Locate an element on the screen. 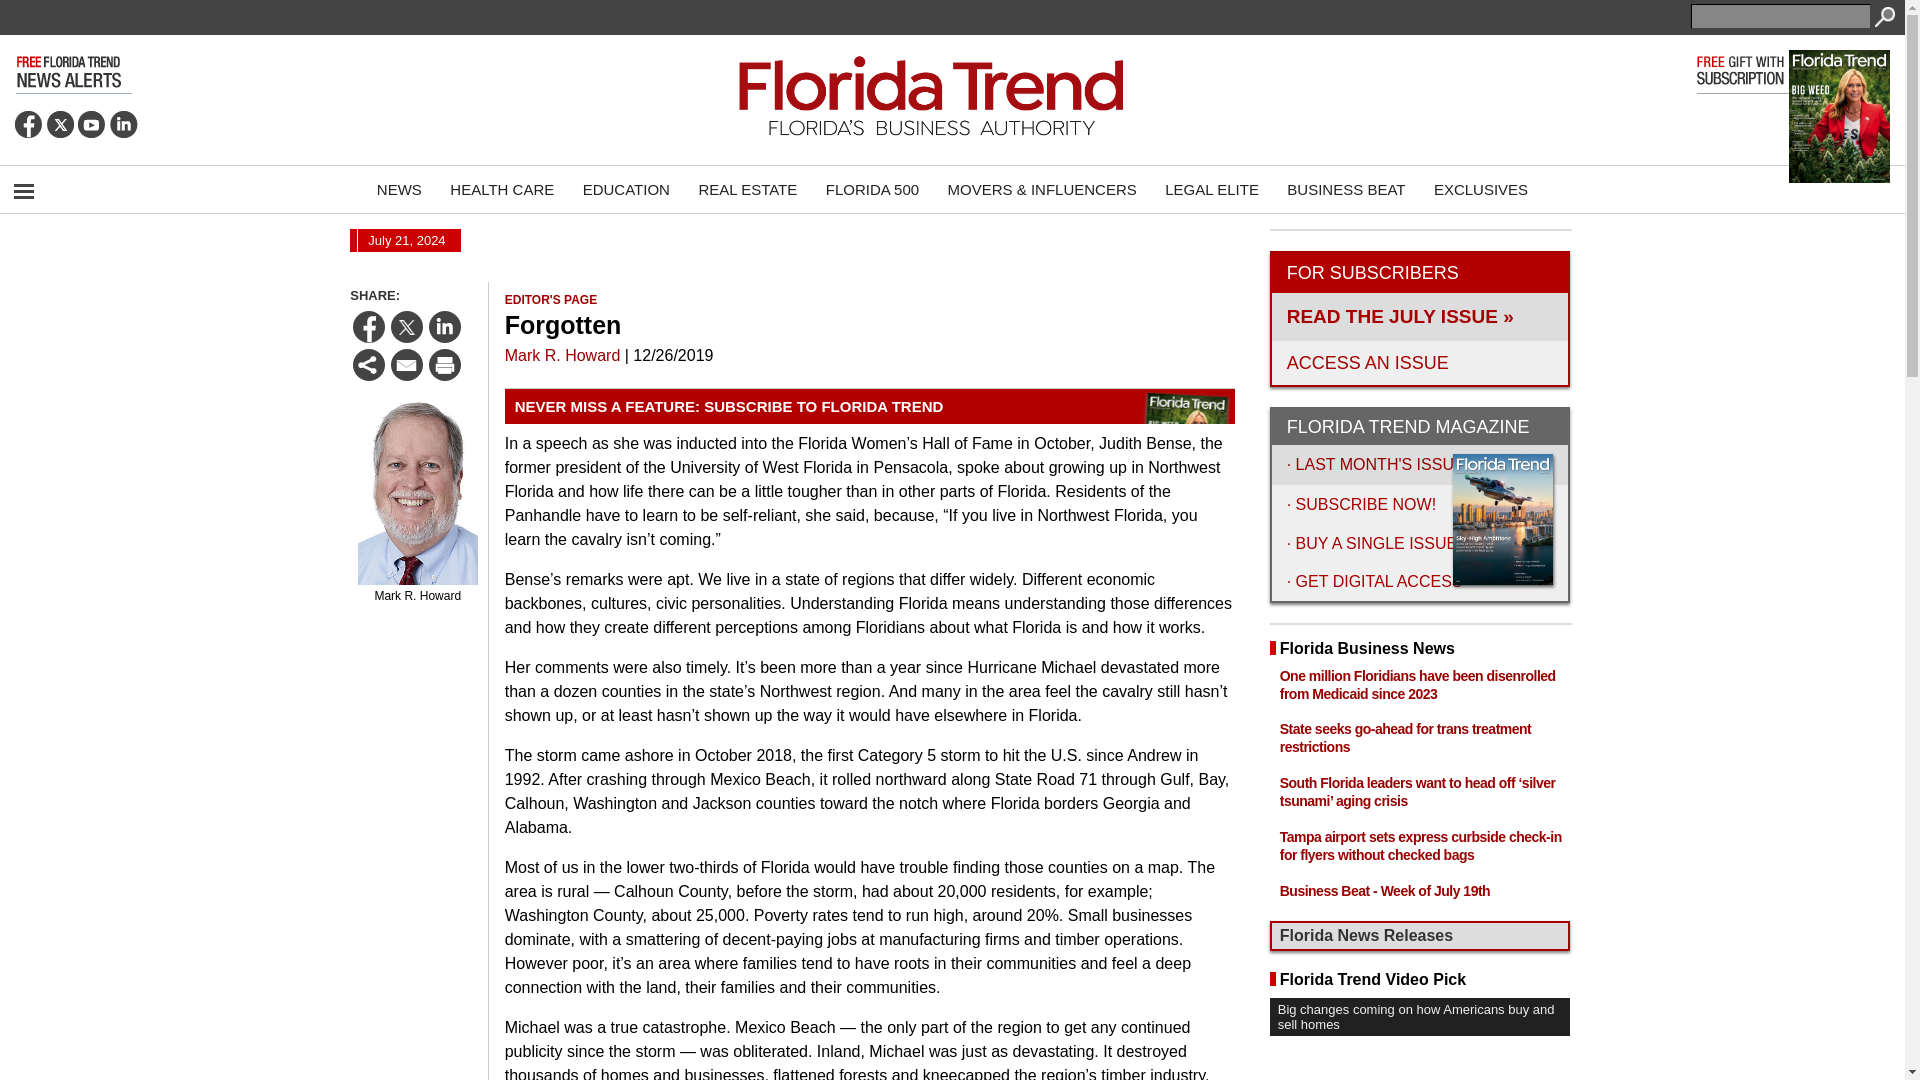 The height and width of the screenshot is (1080, 1920). YouTube is located at coordinates (92, 124).